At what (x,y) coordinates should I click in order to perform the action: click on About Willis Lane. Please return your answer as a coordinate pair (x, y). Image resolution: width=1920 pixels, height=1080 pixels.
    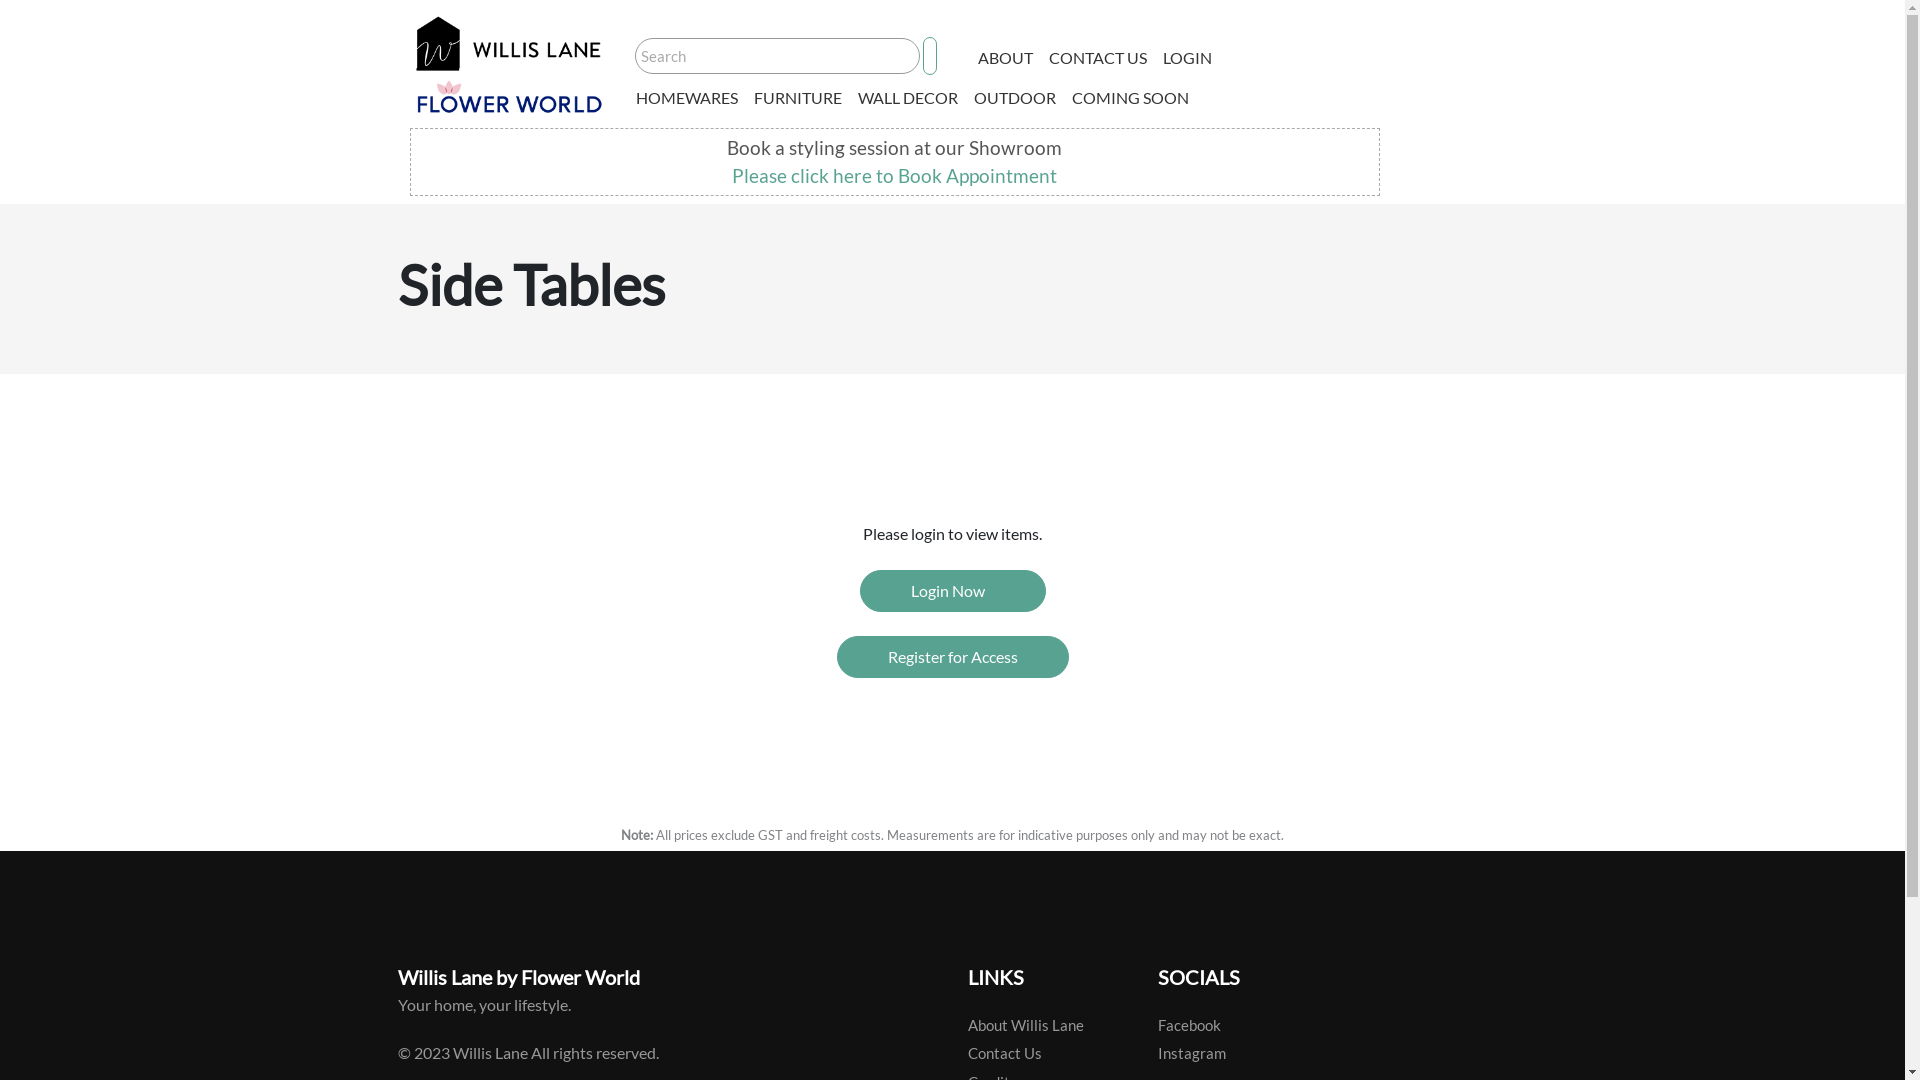
    Looking at the image, I should click on (1026, 1026).